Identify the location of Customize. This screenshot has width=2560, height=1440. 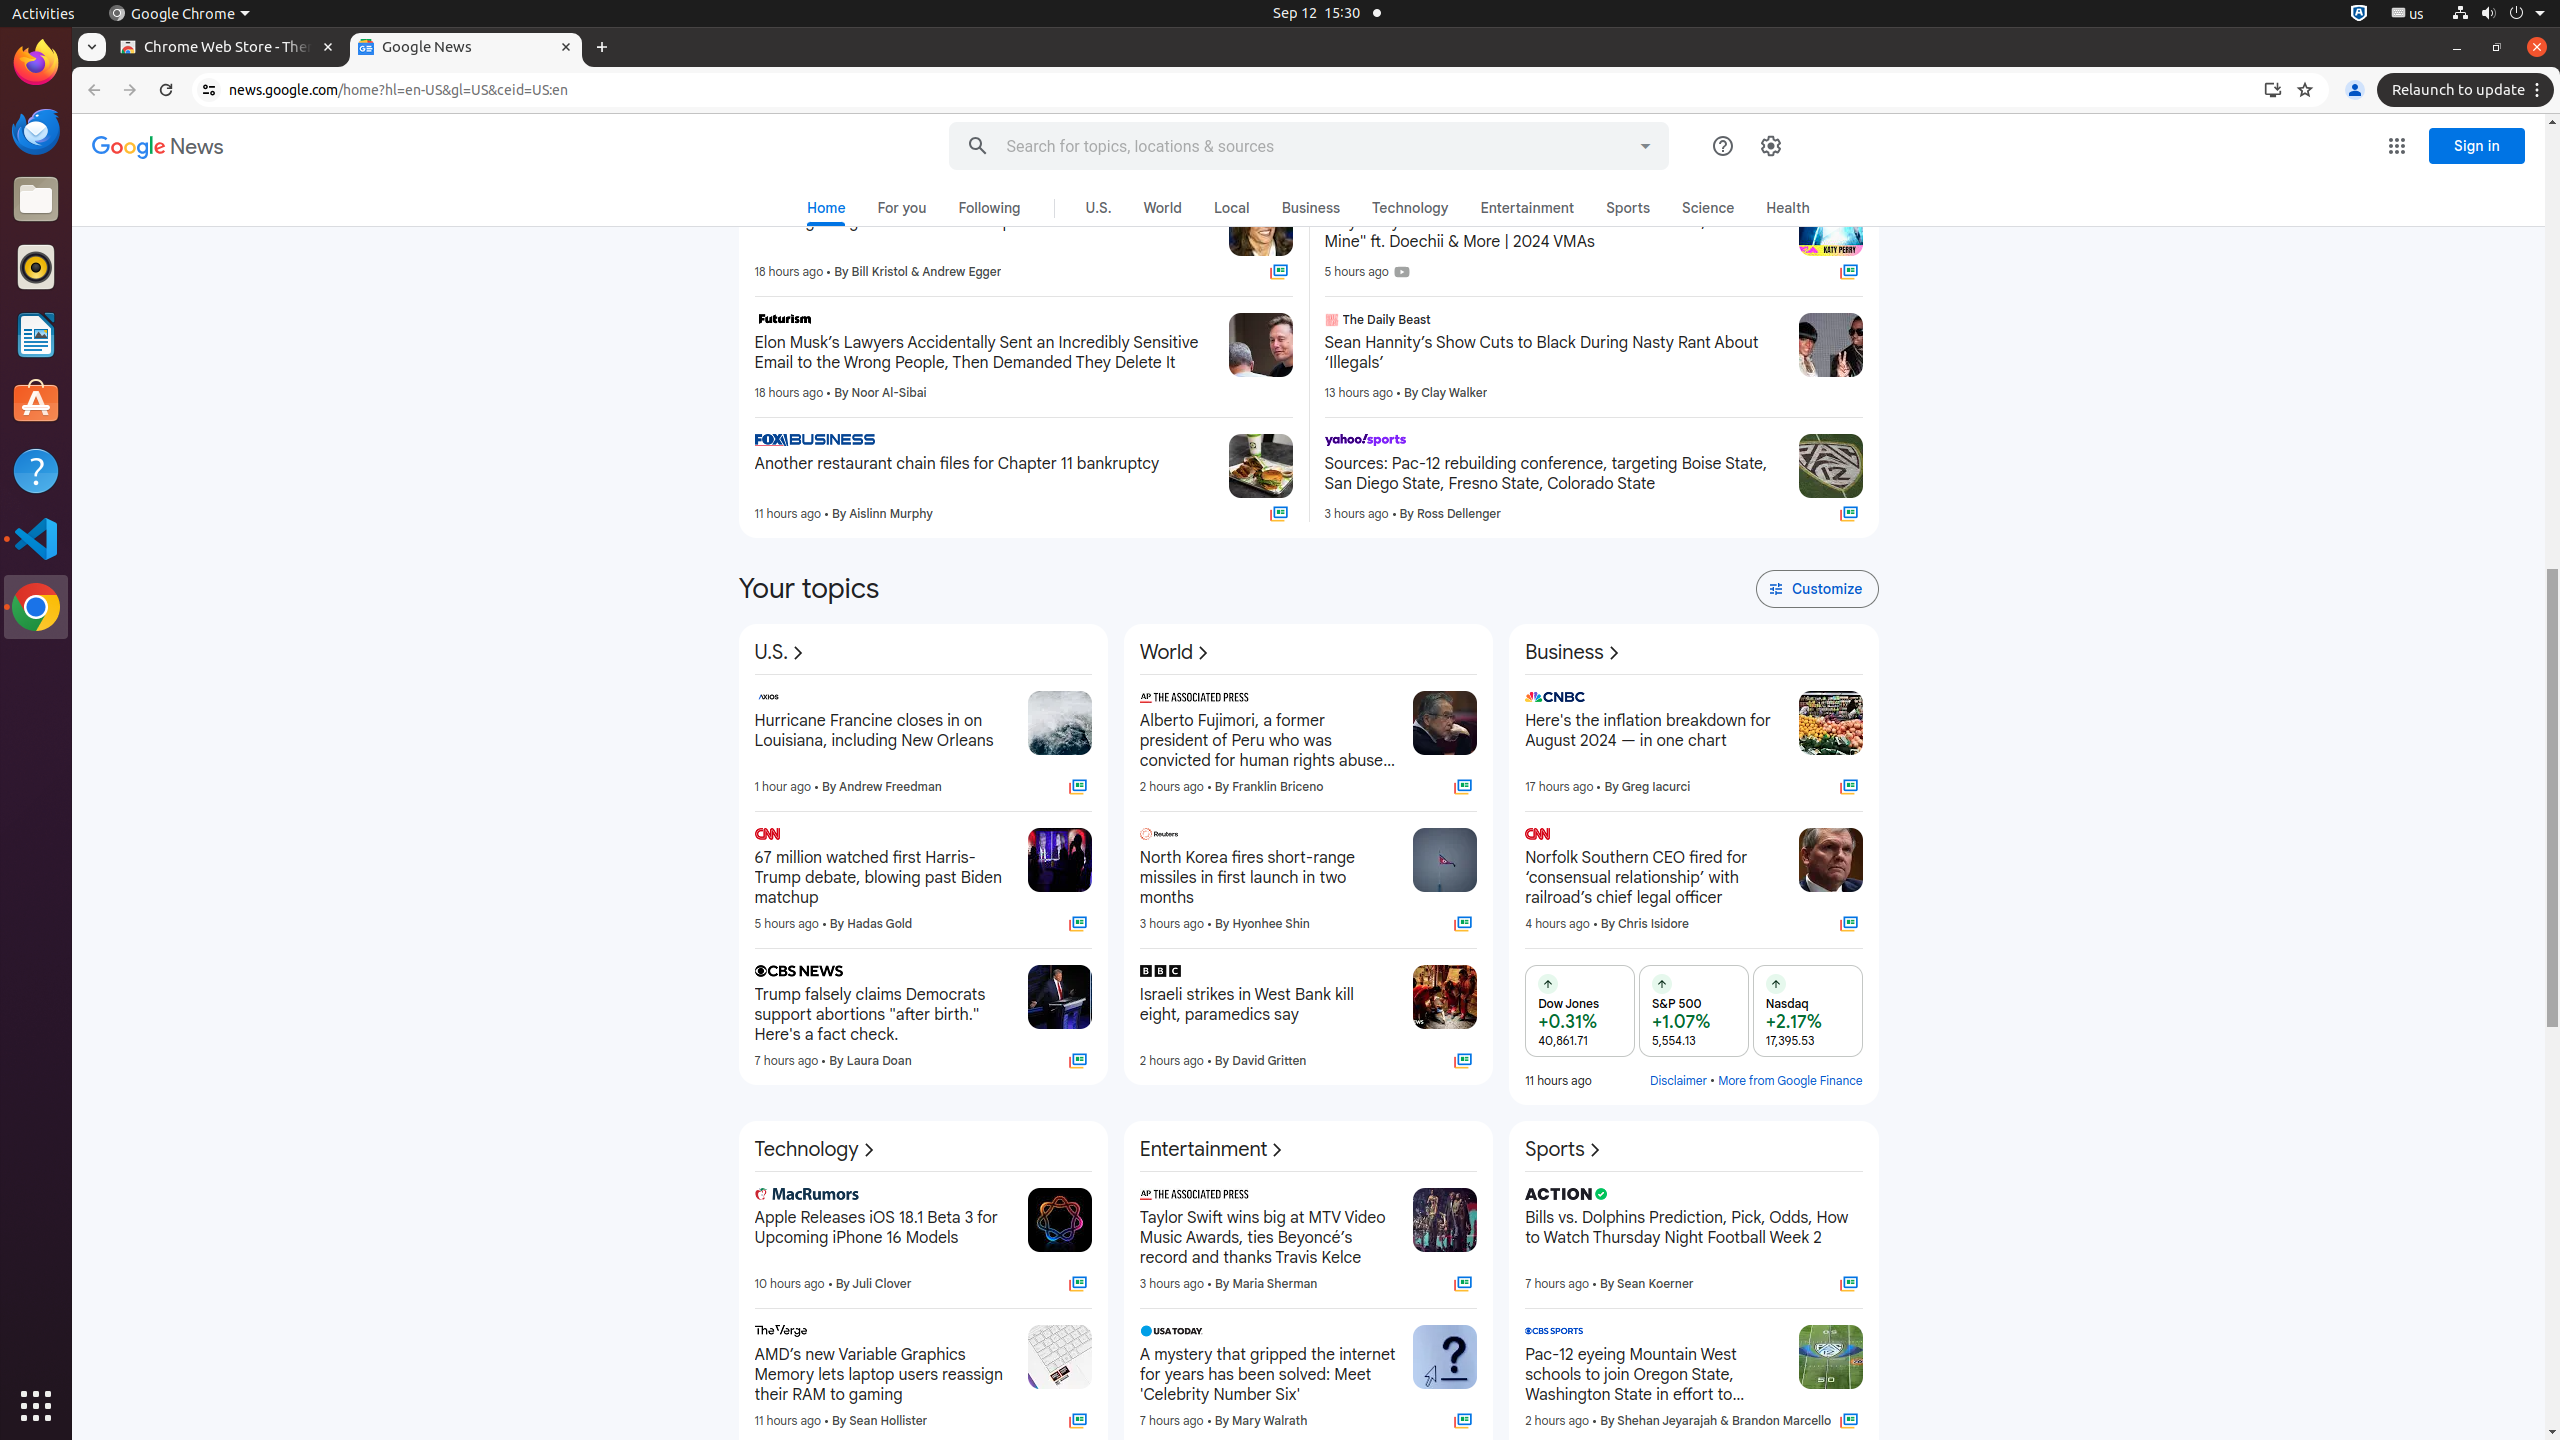
(1817, 589).